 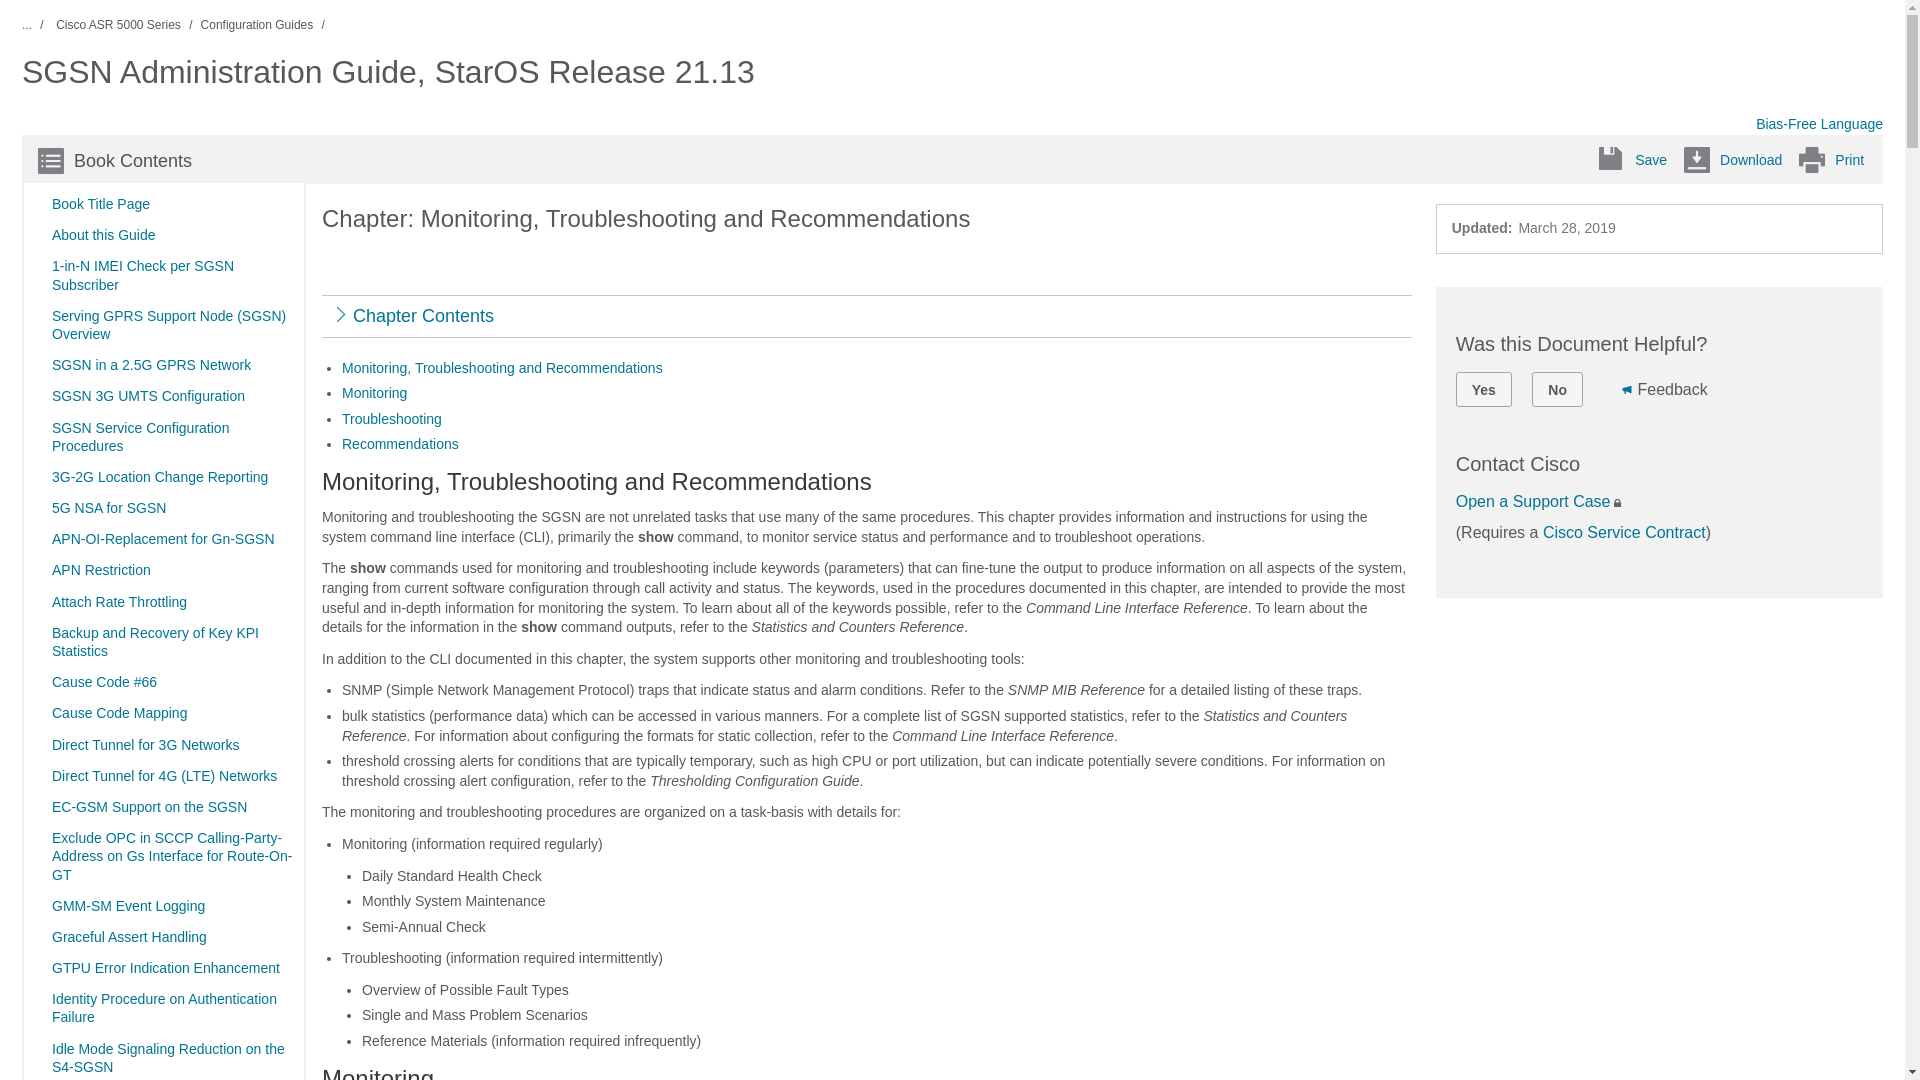 I want to click on SGSN in a 2.5G GPRS Network, so click(x=150, y=364).